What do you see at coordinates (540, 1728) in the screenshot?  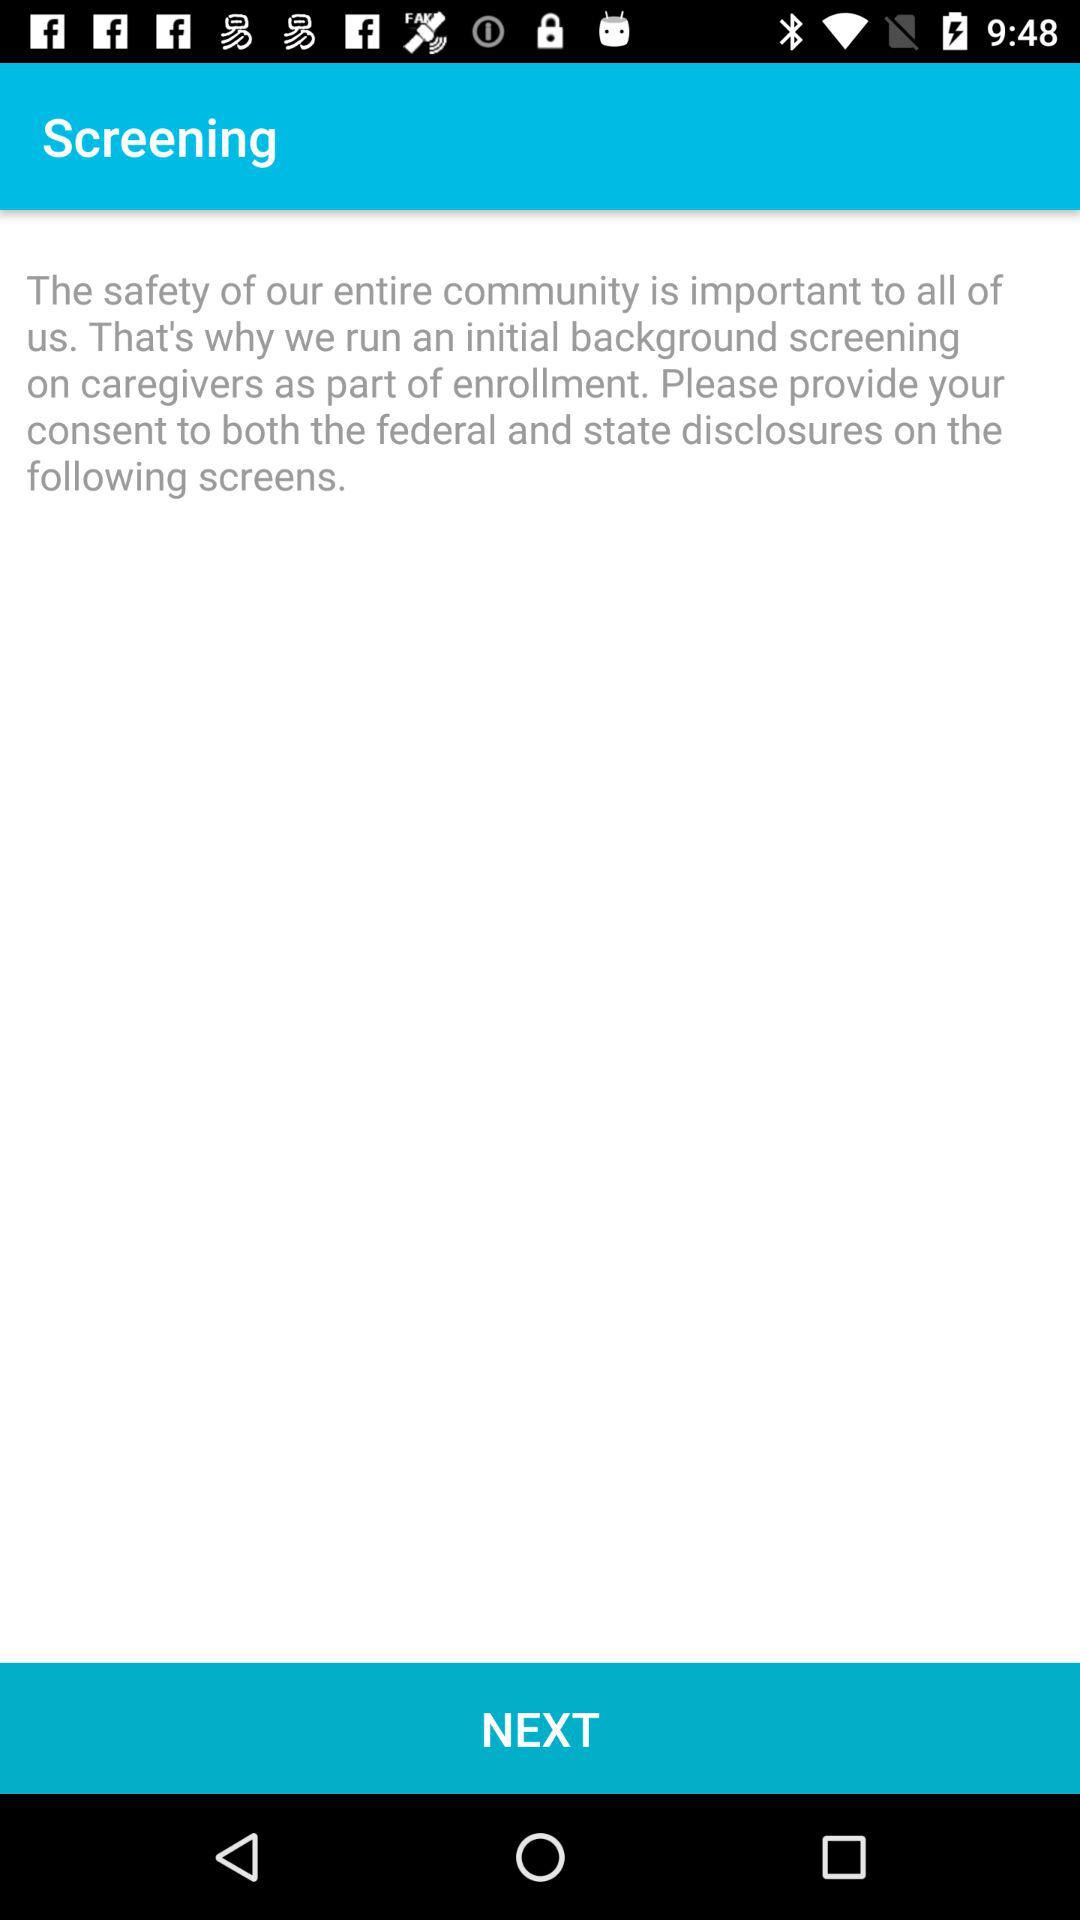 I see `select the next item` at bounding box center [540, 1728].